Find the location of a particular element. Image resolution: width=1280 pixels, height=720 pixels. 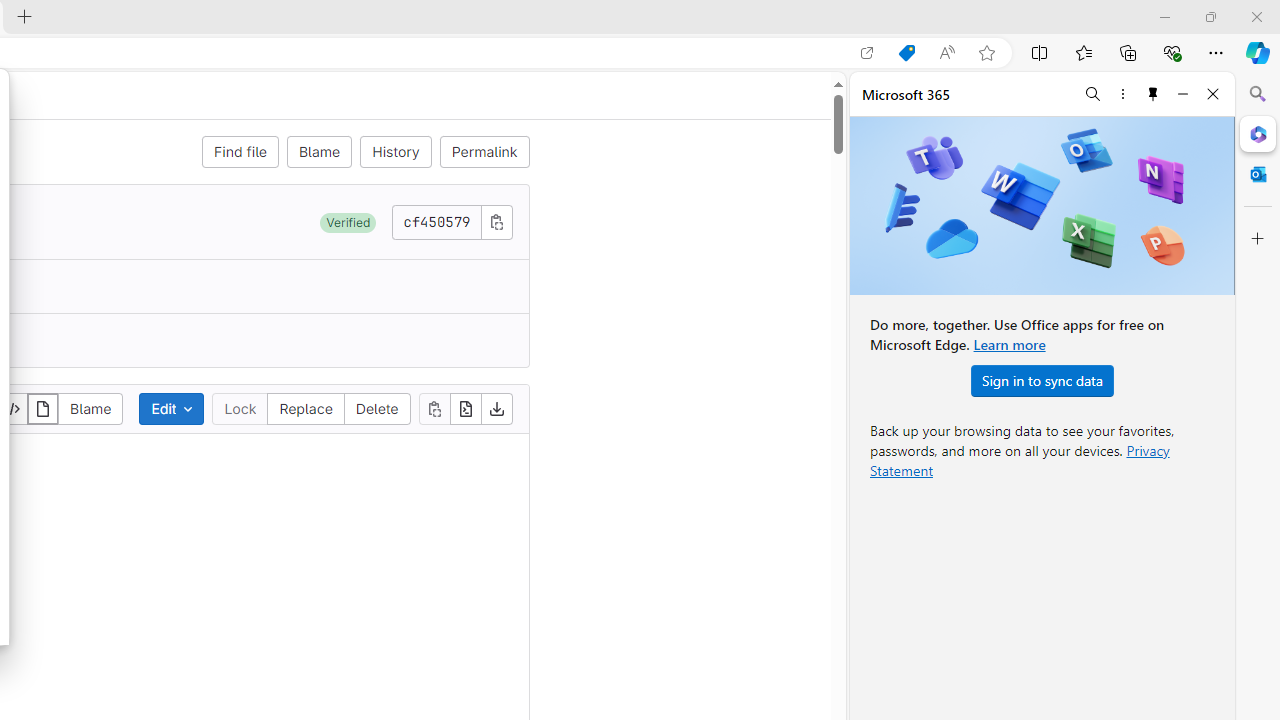

Editor actions is located at coordinates (1226, 52).